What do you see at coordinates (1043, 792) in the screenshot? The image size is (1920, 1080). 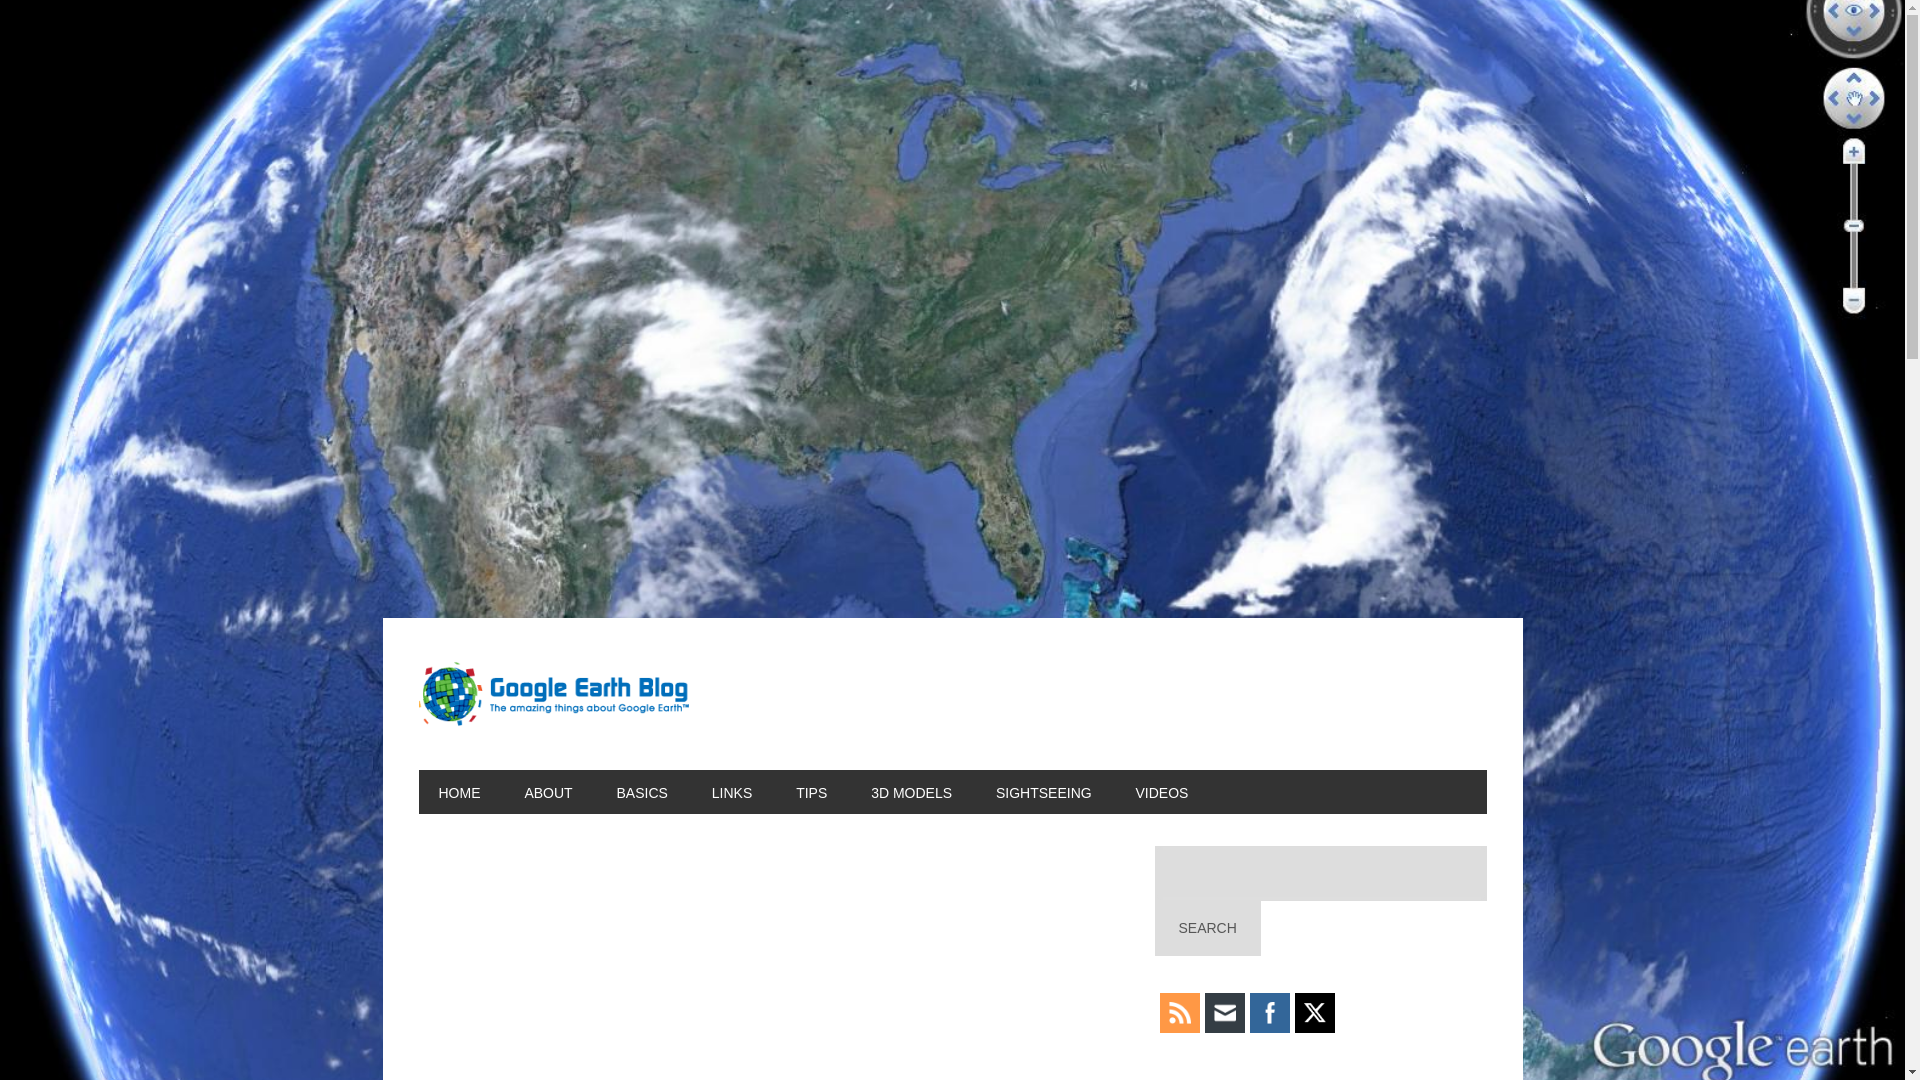 I see `SIGHTSEEING` at bounding box center [1043, 792].